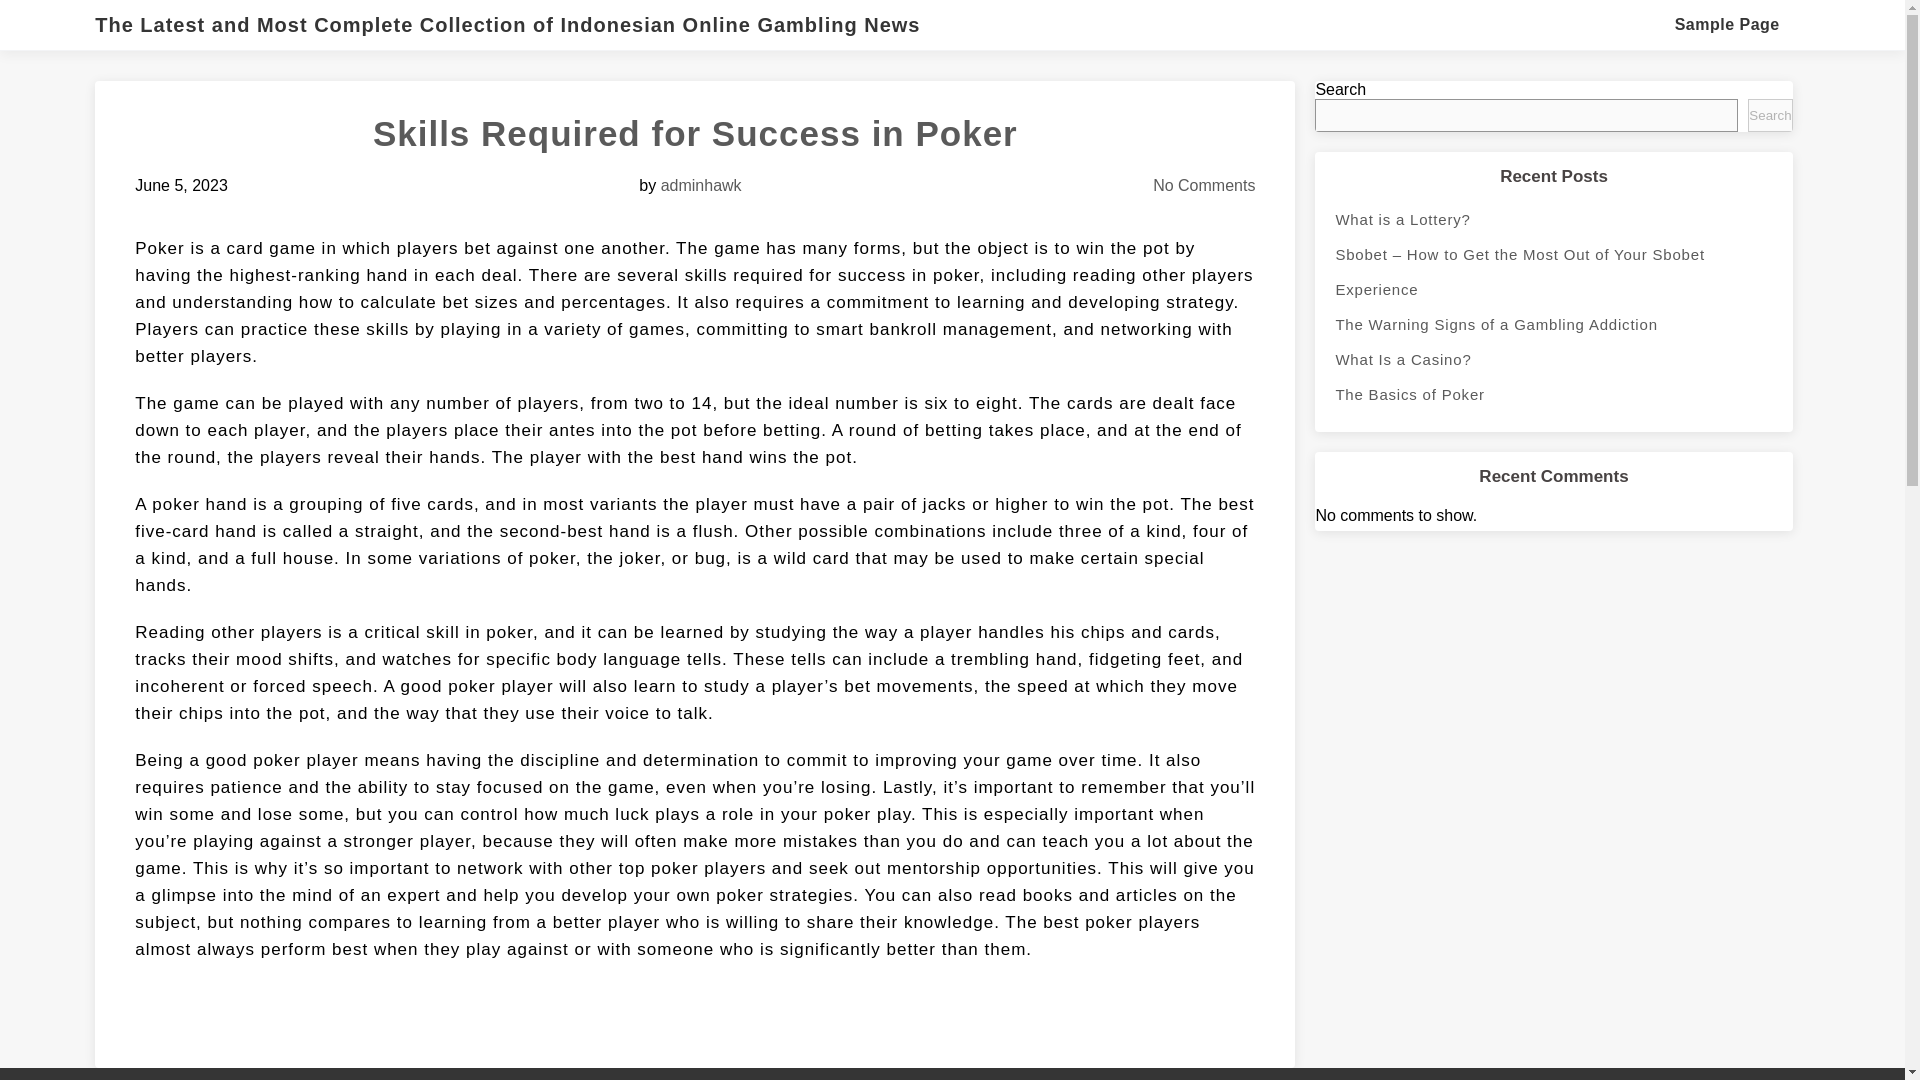  What do you see at coordinates (1553, 394) in the screenshot?
I see `The Basics of Poker` at bounding box center [1553, 394].